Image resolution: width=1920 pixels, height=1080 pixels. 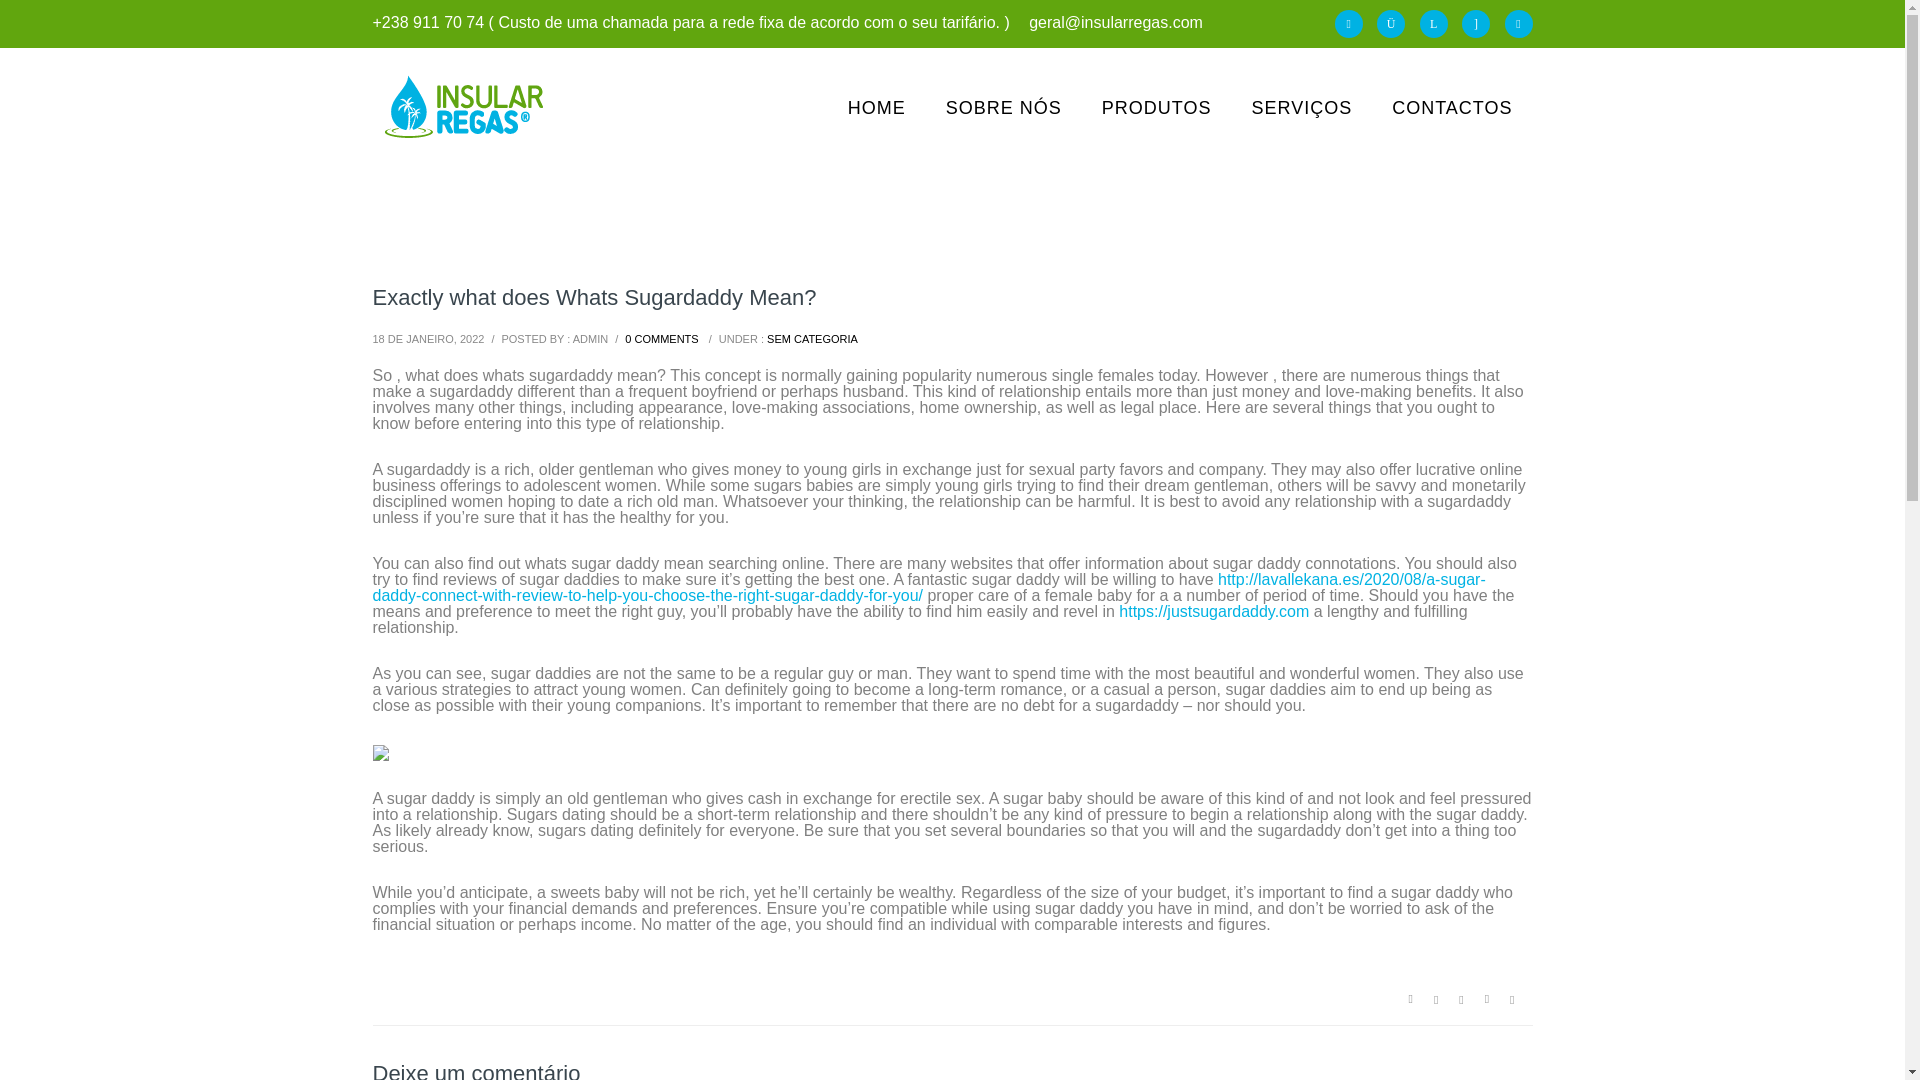 I want to click on Produtos, so click(x=1157, y=108).